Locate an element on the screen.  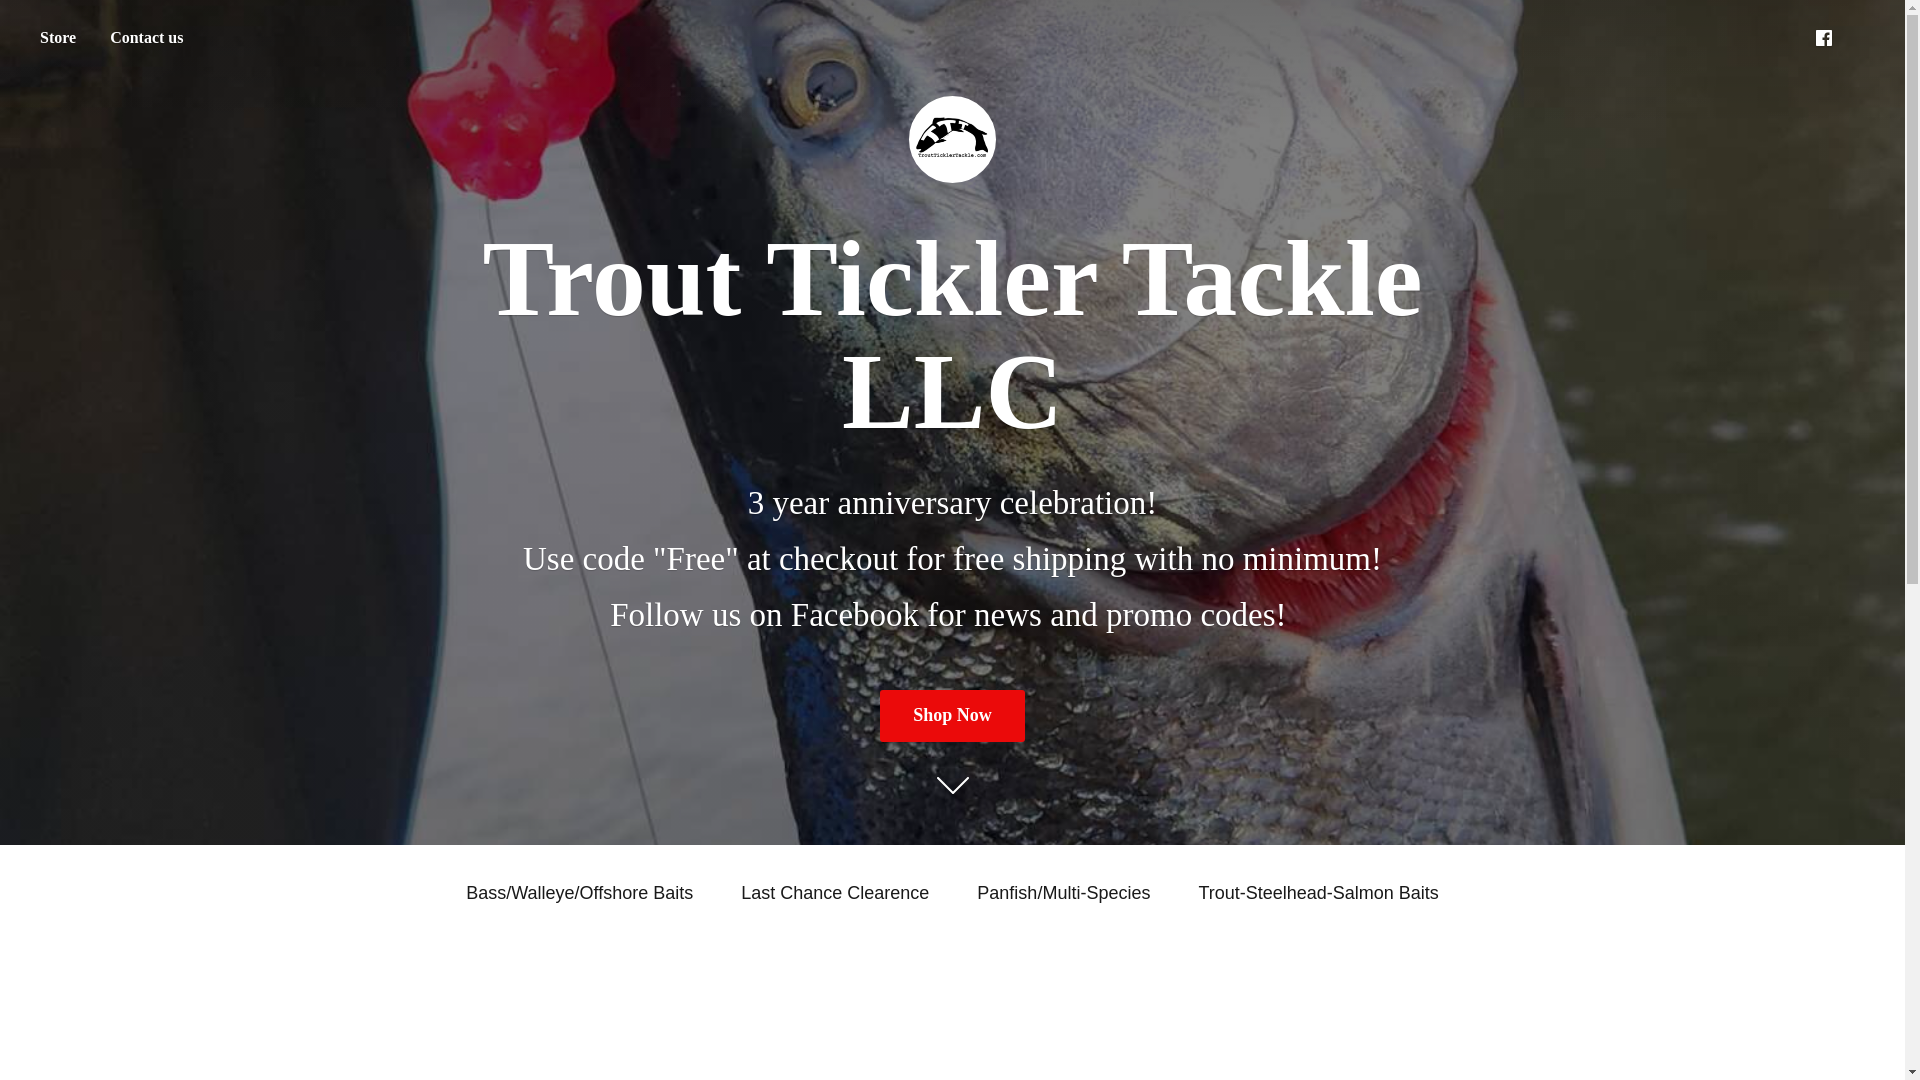
Trout-Steelhead-Salmon Baits is located at coordinates (1318, 892).